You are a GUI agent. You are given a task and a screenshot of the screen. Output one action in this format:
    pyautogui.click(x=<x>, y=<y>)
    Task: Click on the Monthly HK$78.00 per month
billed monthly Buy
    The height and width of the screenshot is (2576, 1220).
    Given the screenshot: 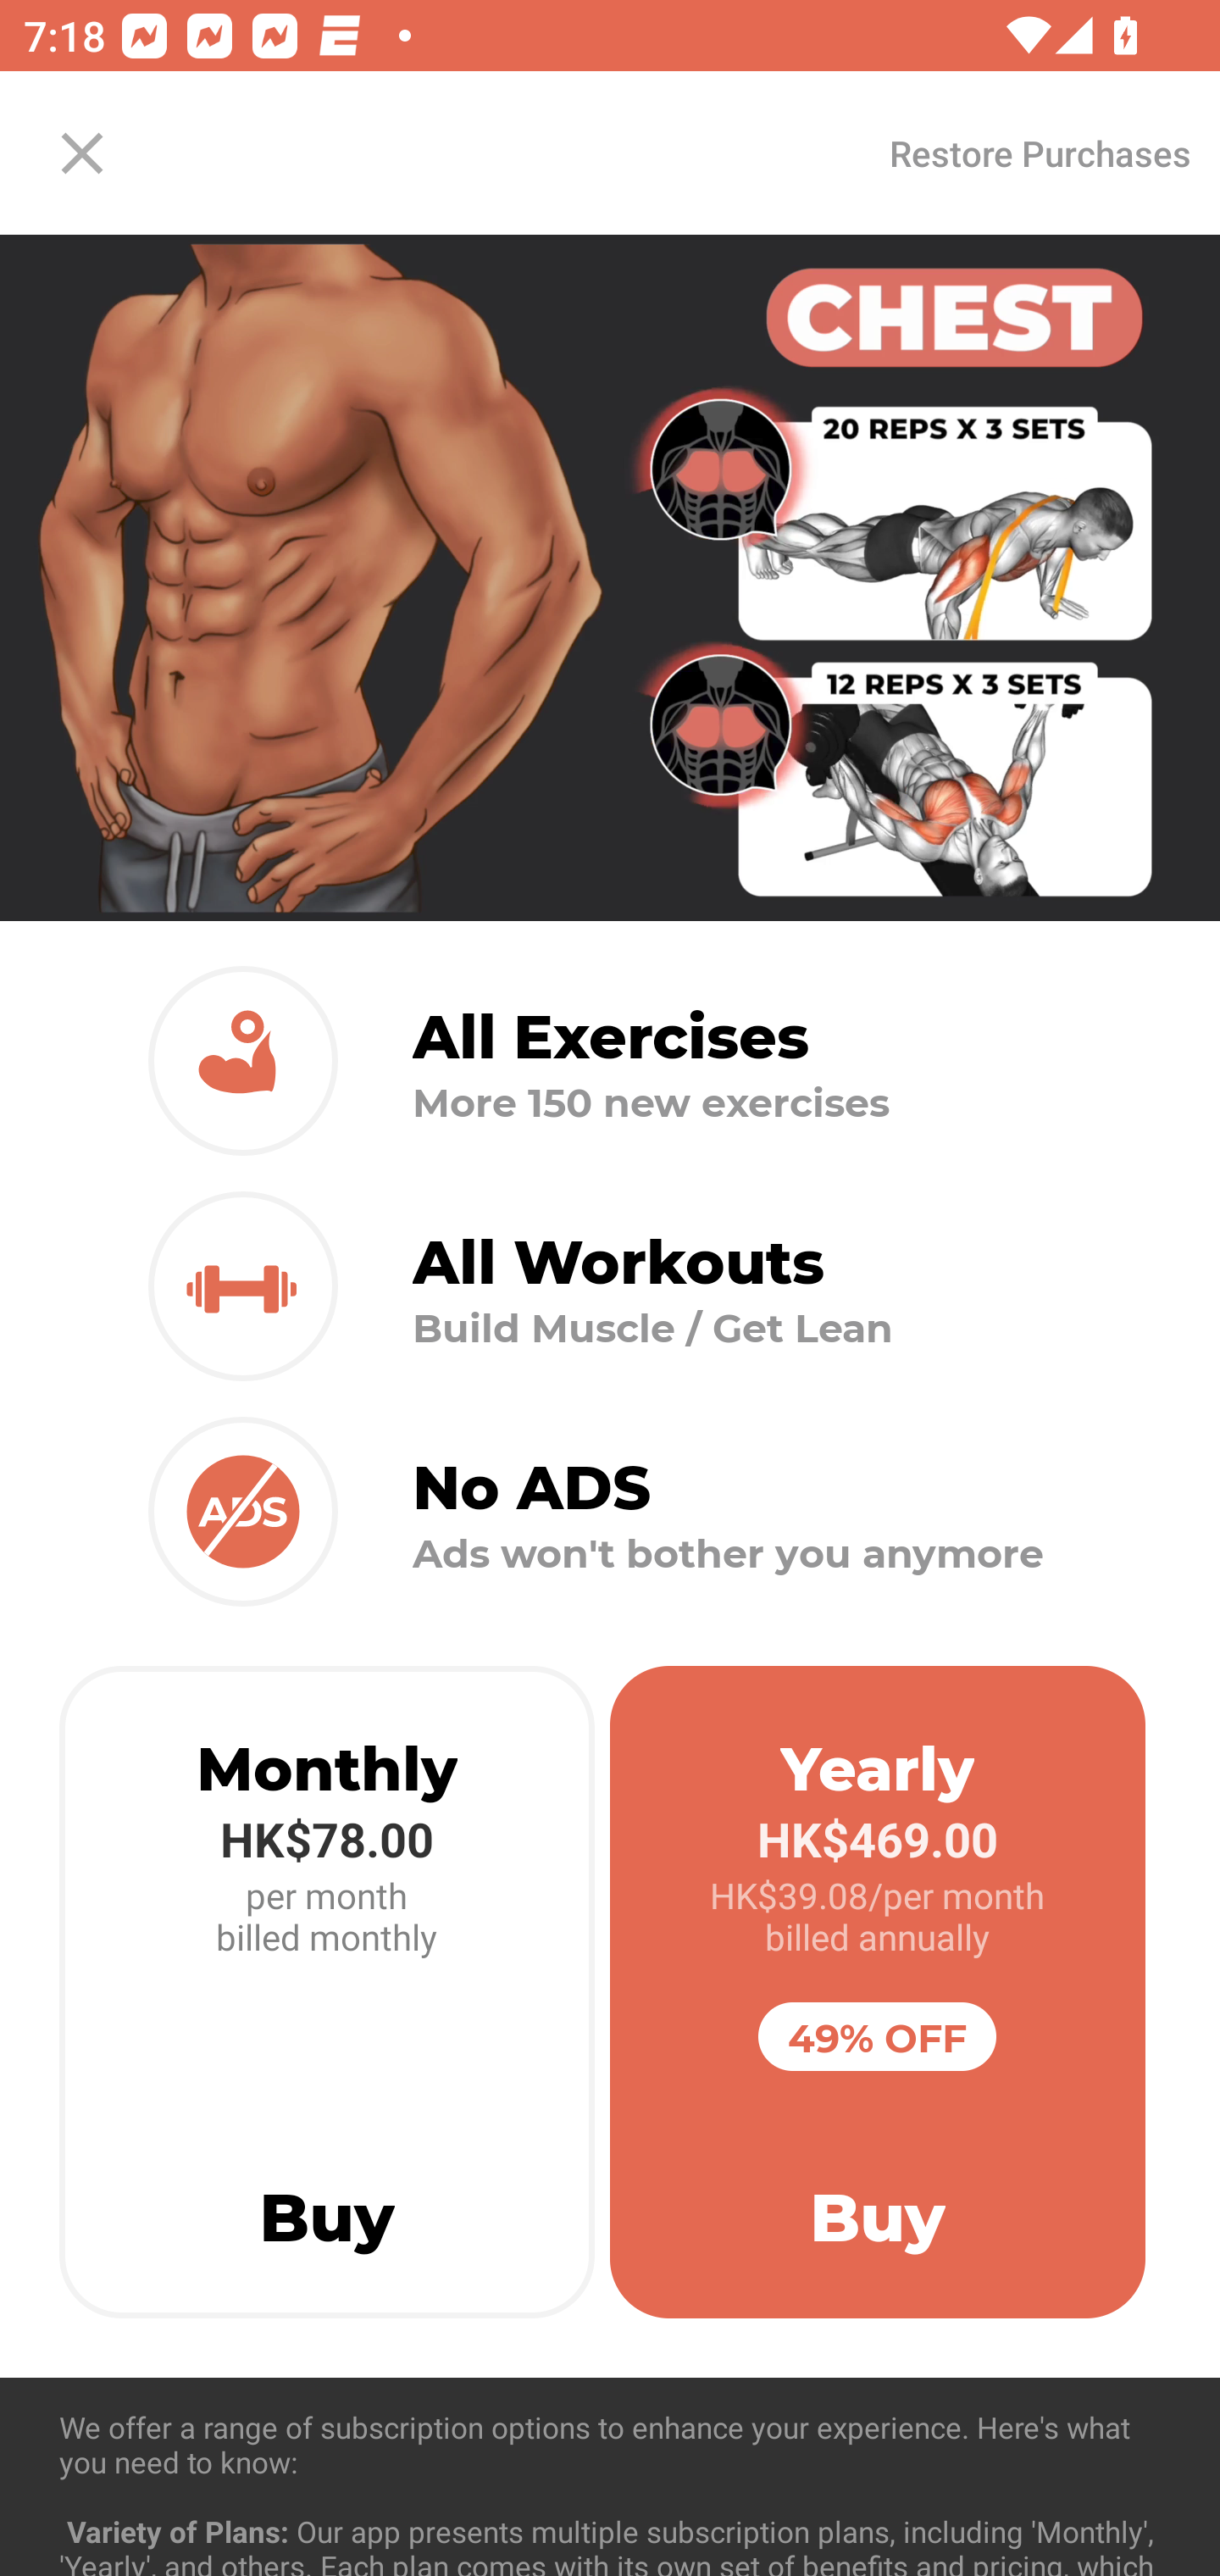 What is the action you would take?
    pyautogui.click(x=327, y=1992)
    